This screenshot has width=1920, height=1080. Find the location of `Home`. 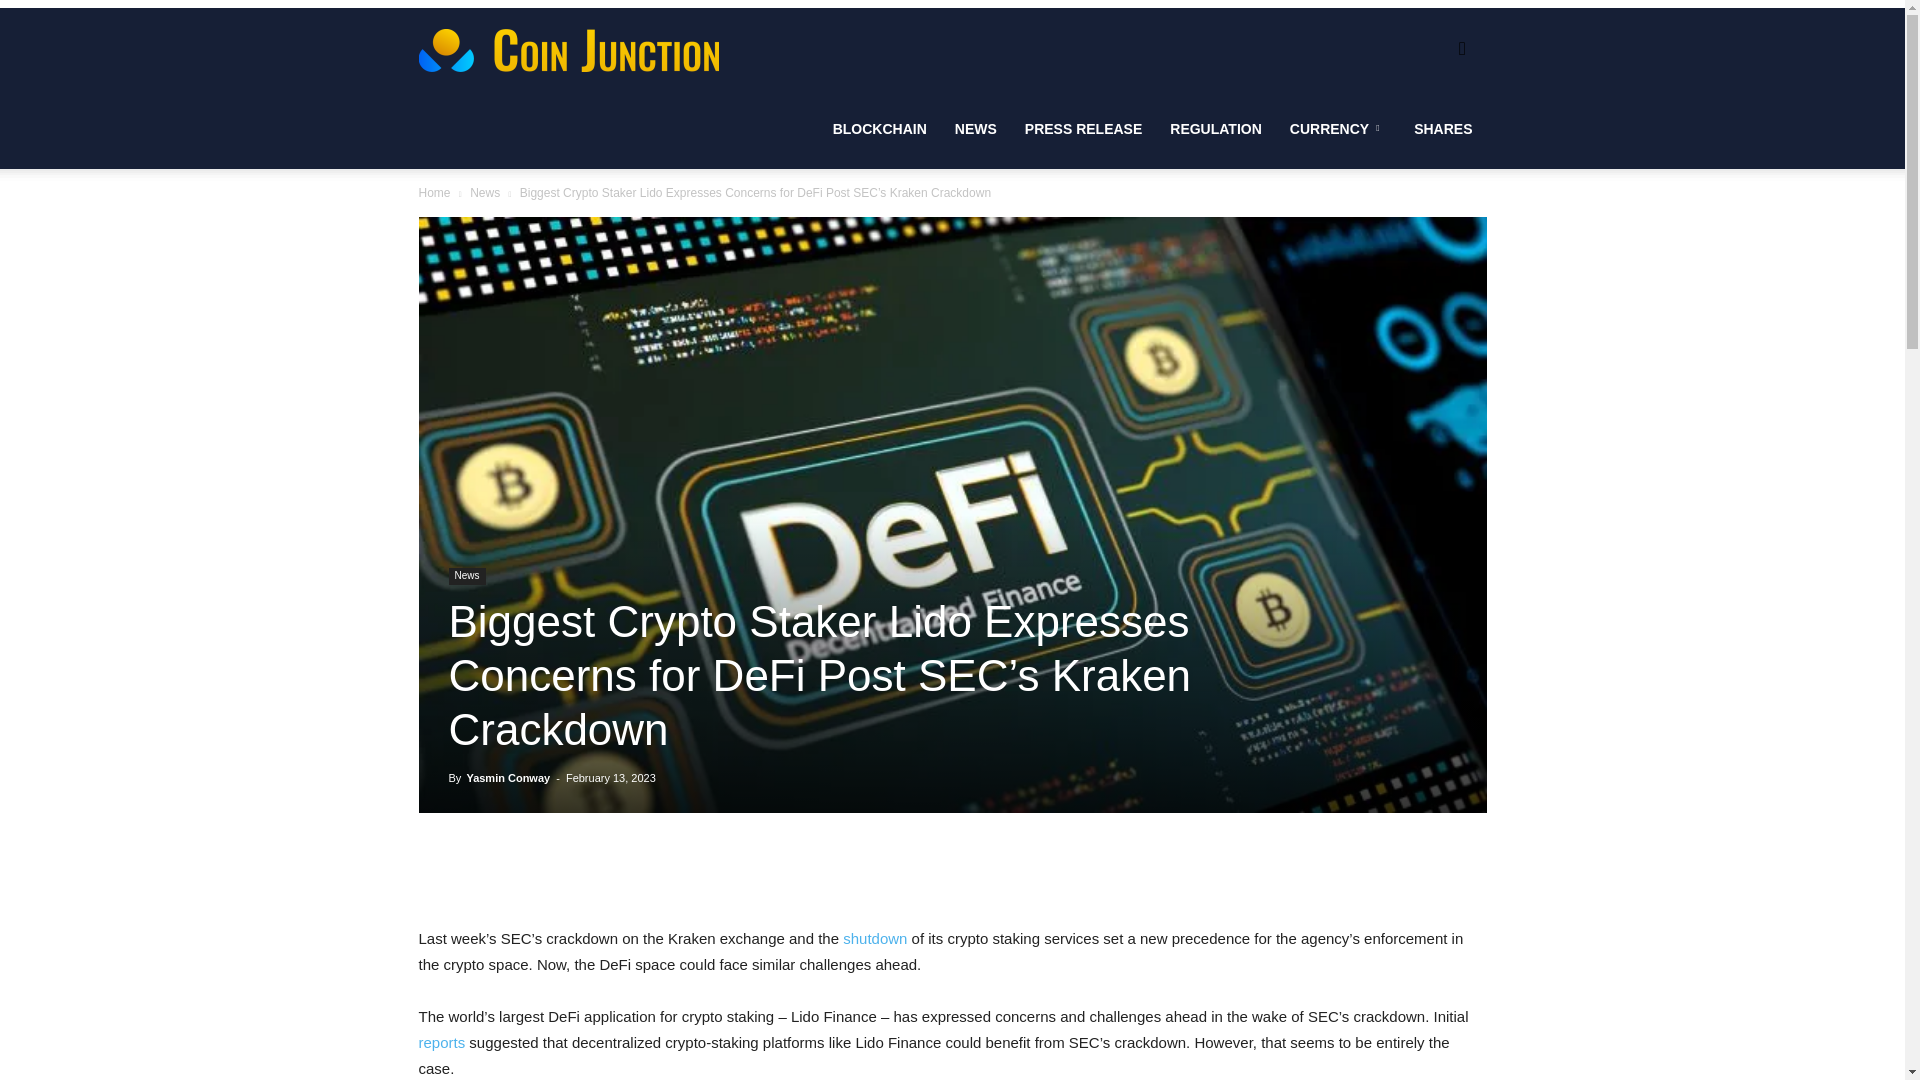

Home is located at coordinates (434, 192).